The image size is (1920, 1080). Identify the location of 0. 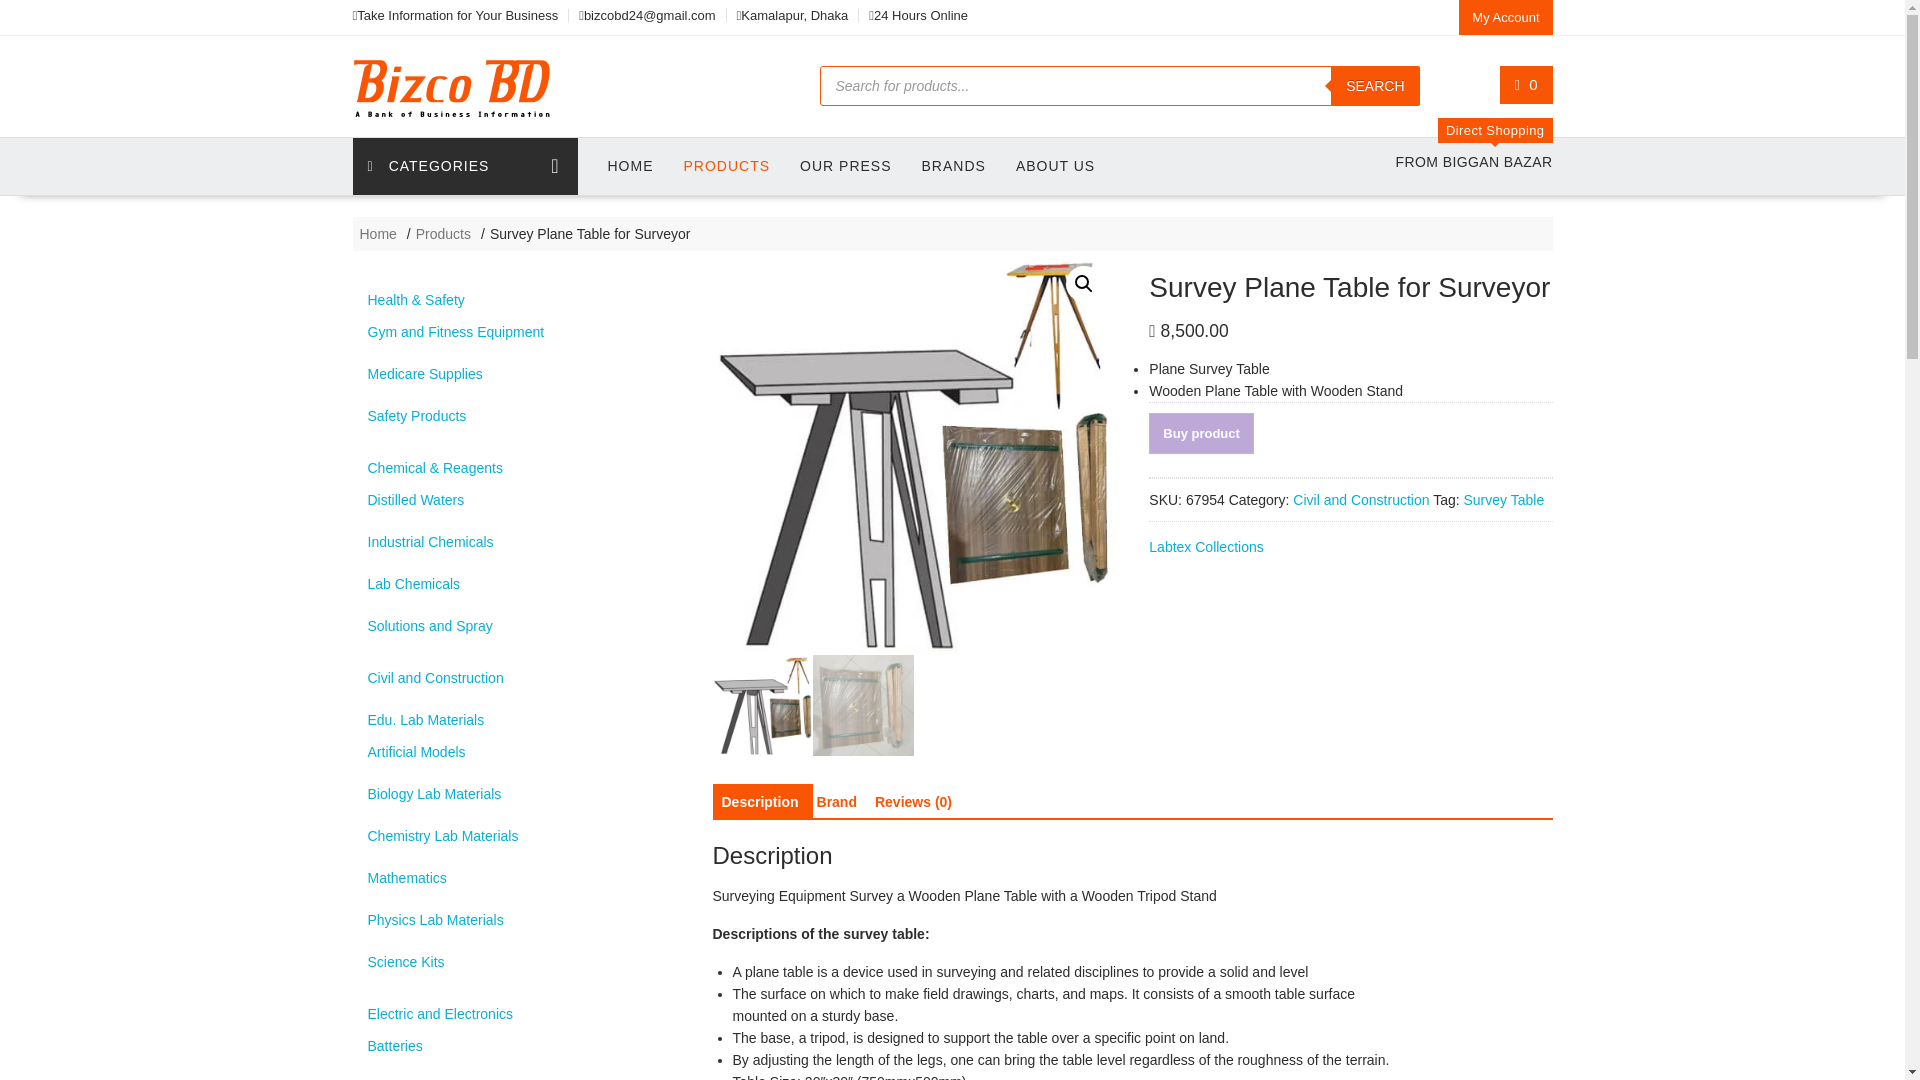
(1526, 84).